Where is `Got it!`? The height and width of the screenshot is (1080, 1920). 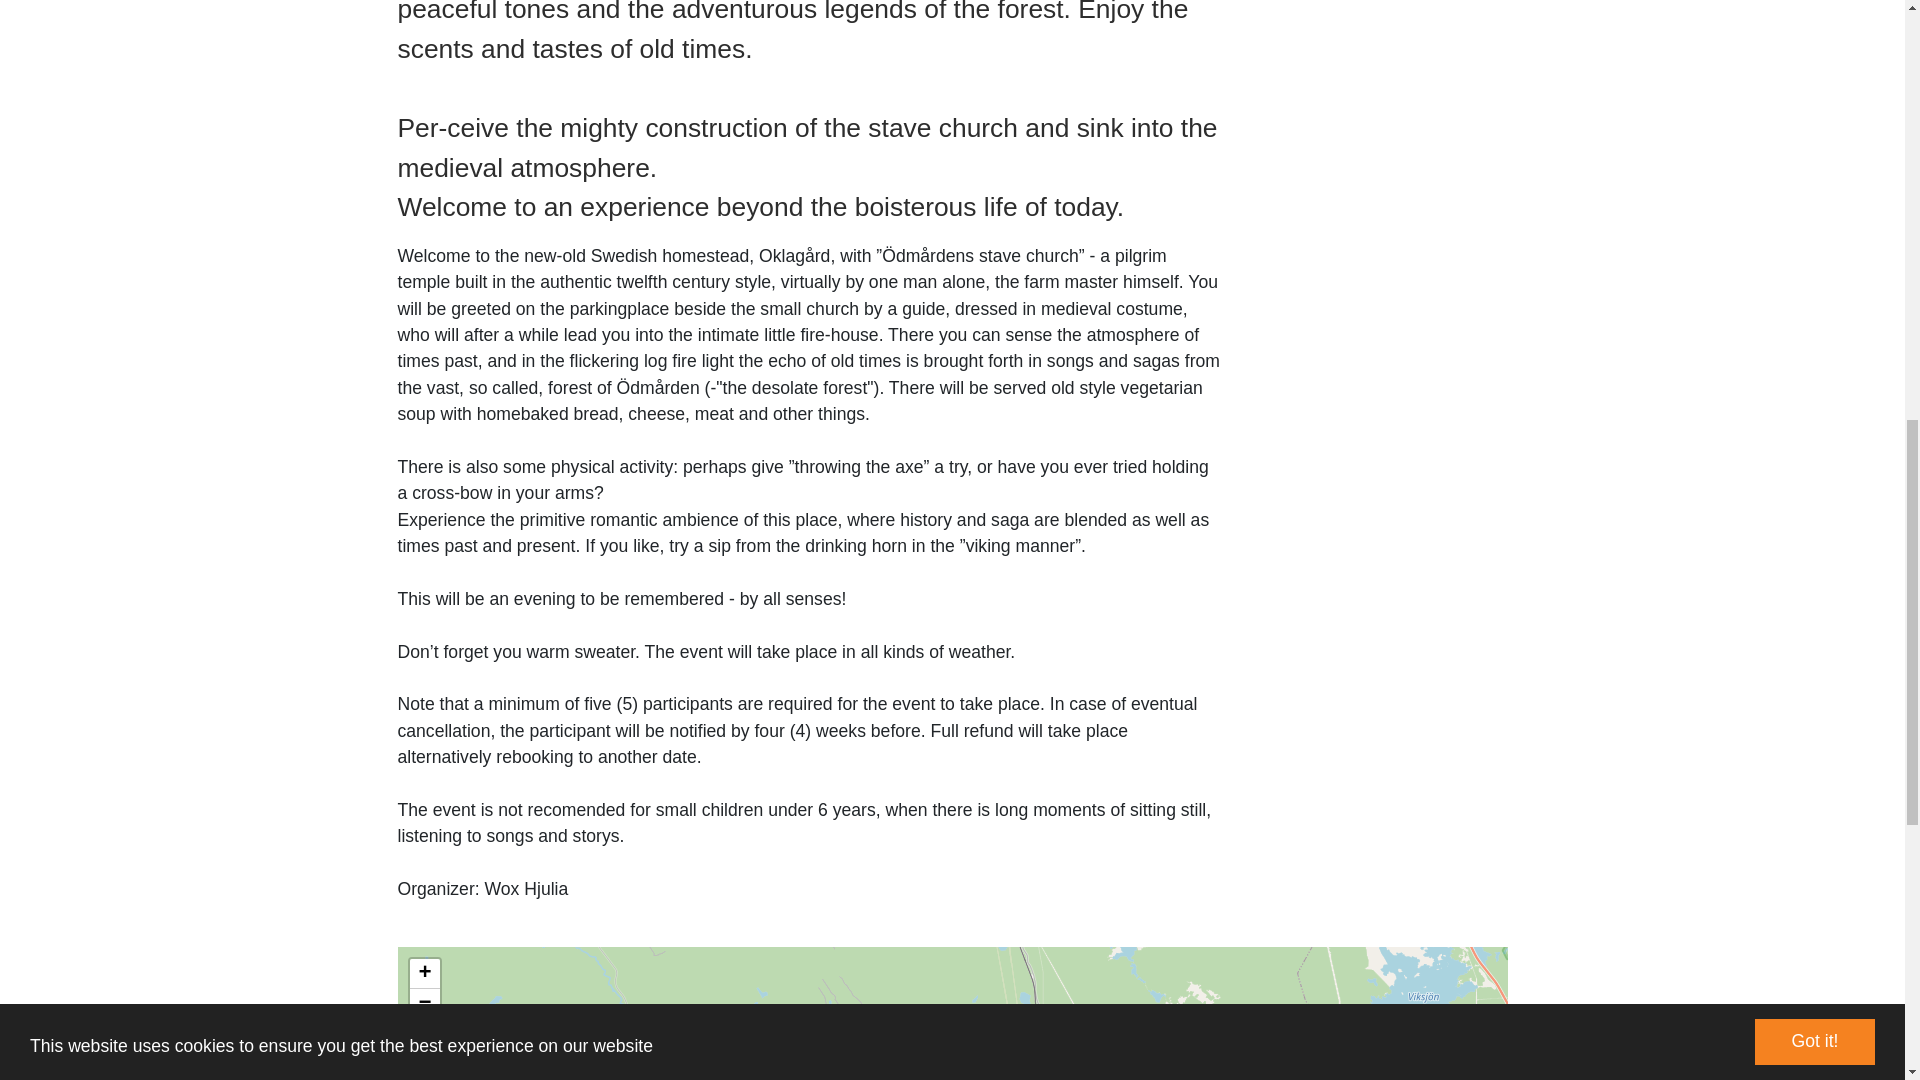 Got it! is located at coordinates (1814, 34).